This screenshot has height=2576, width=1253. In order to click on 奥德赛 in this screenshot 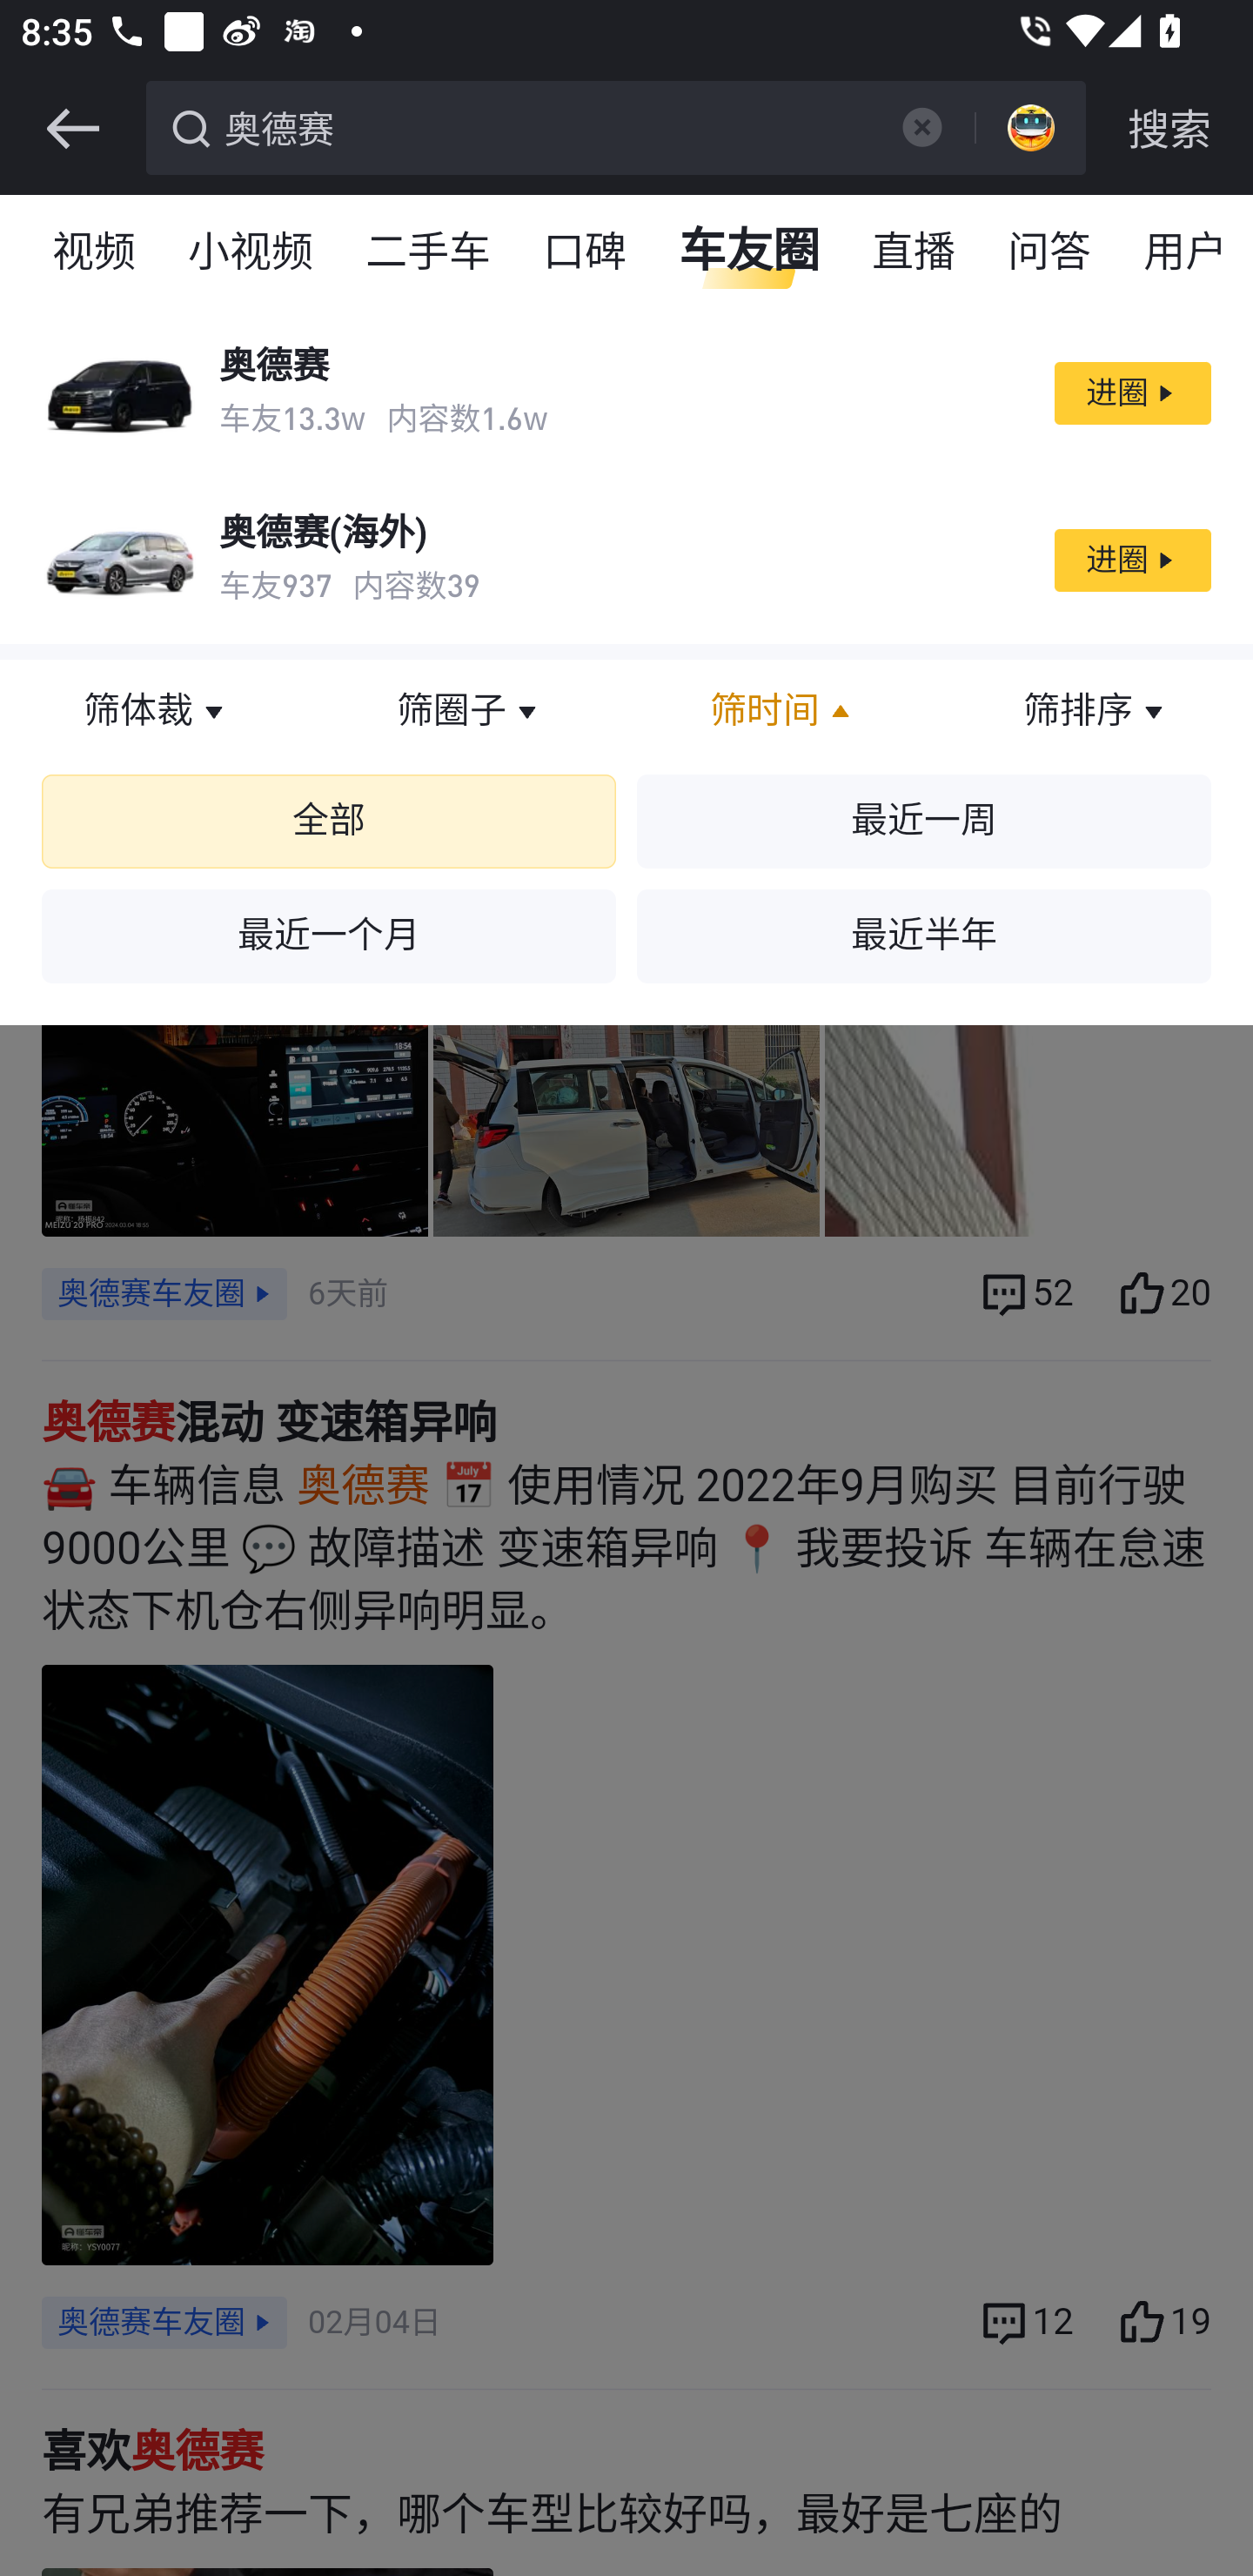, I will do `click(545, 125)`.